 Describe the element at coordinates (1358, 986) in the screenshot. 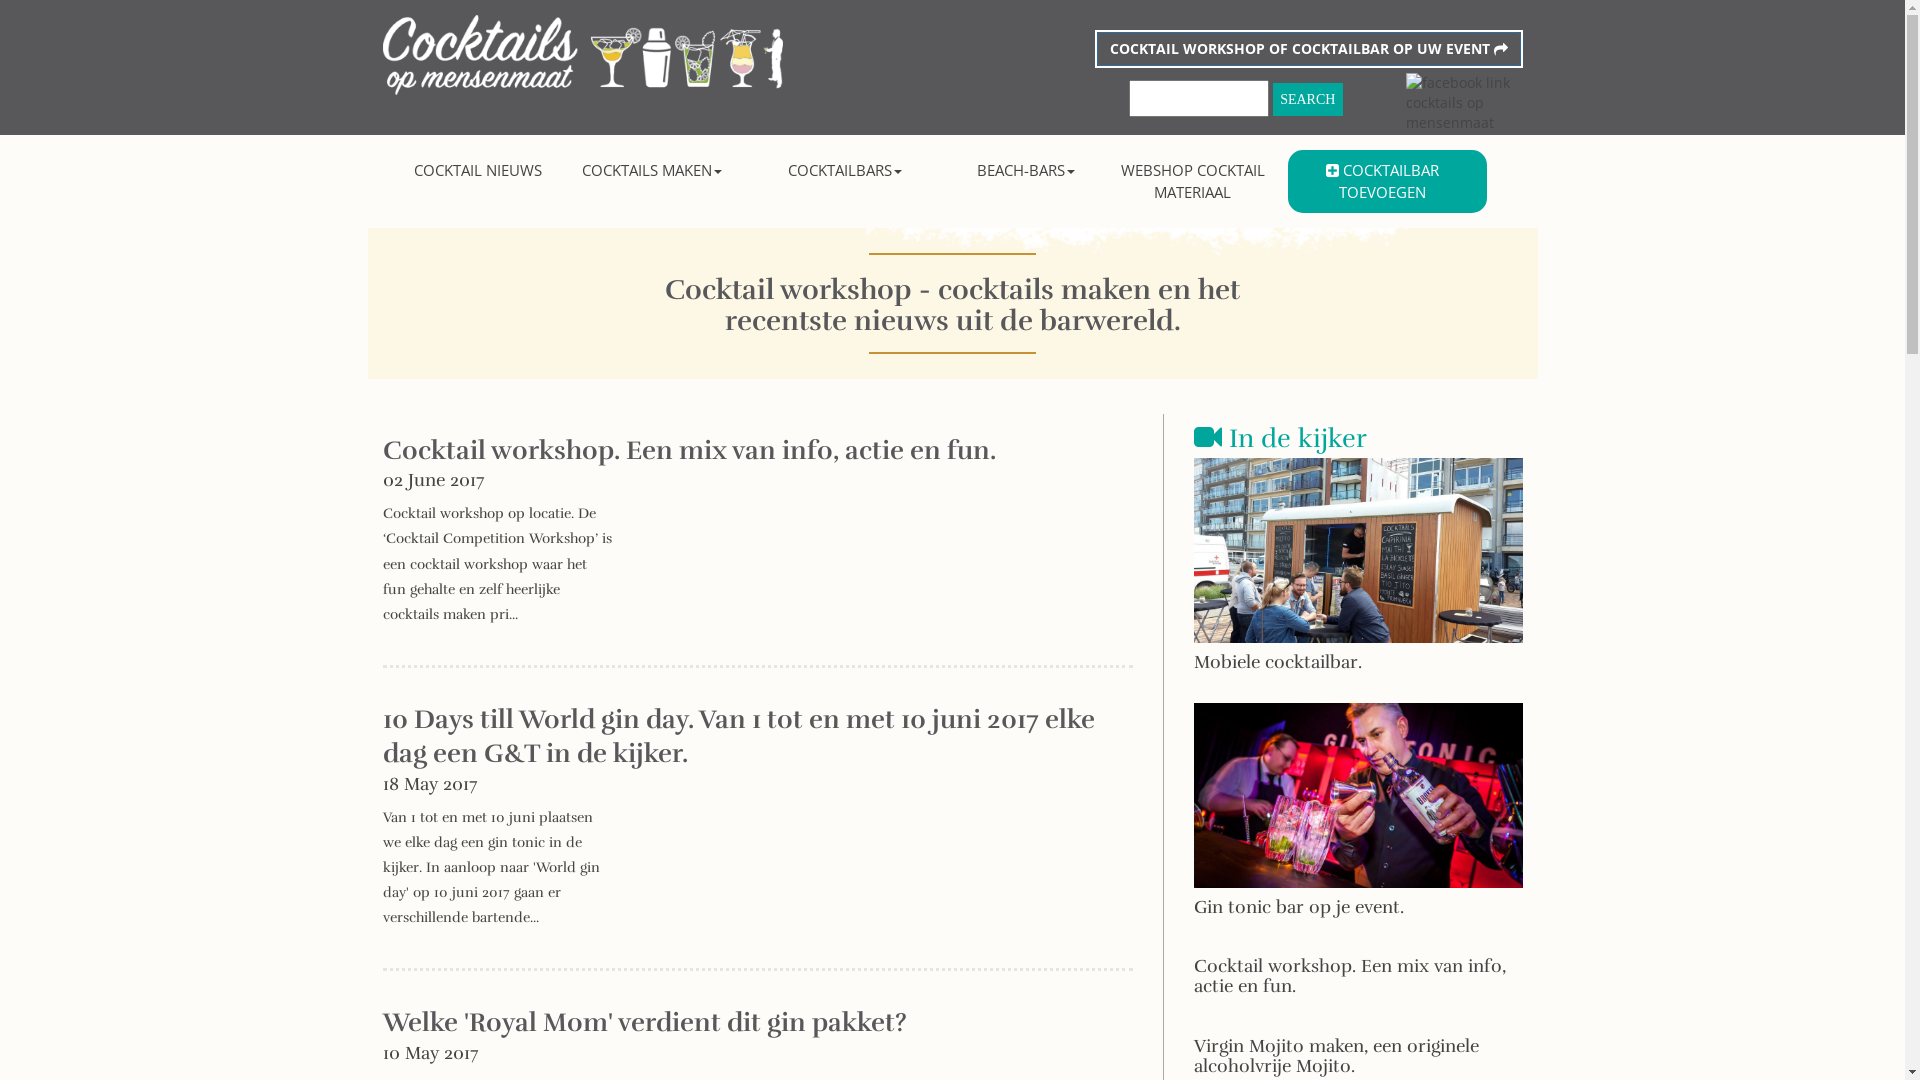

I see `Cocktail workshop. Een mix van info, actie en fun.` at that location.